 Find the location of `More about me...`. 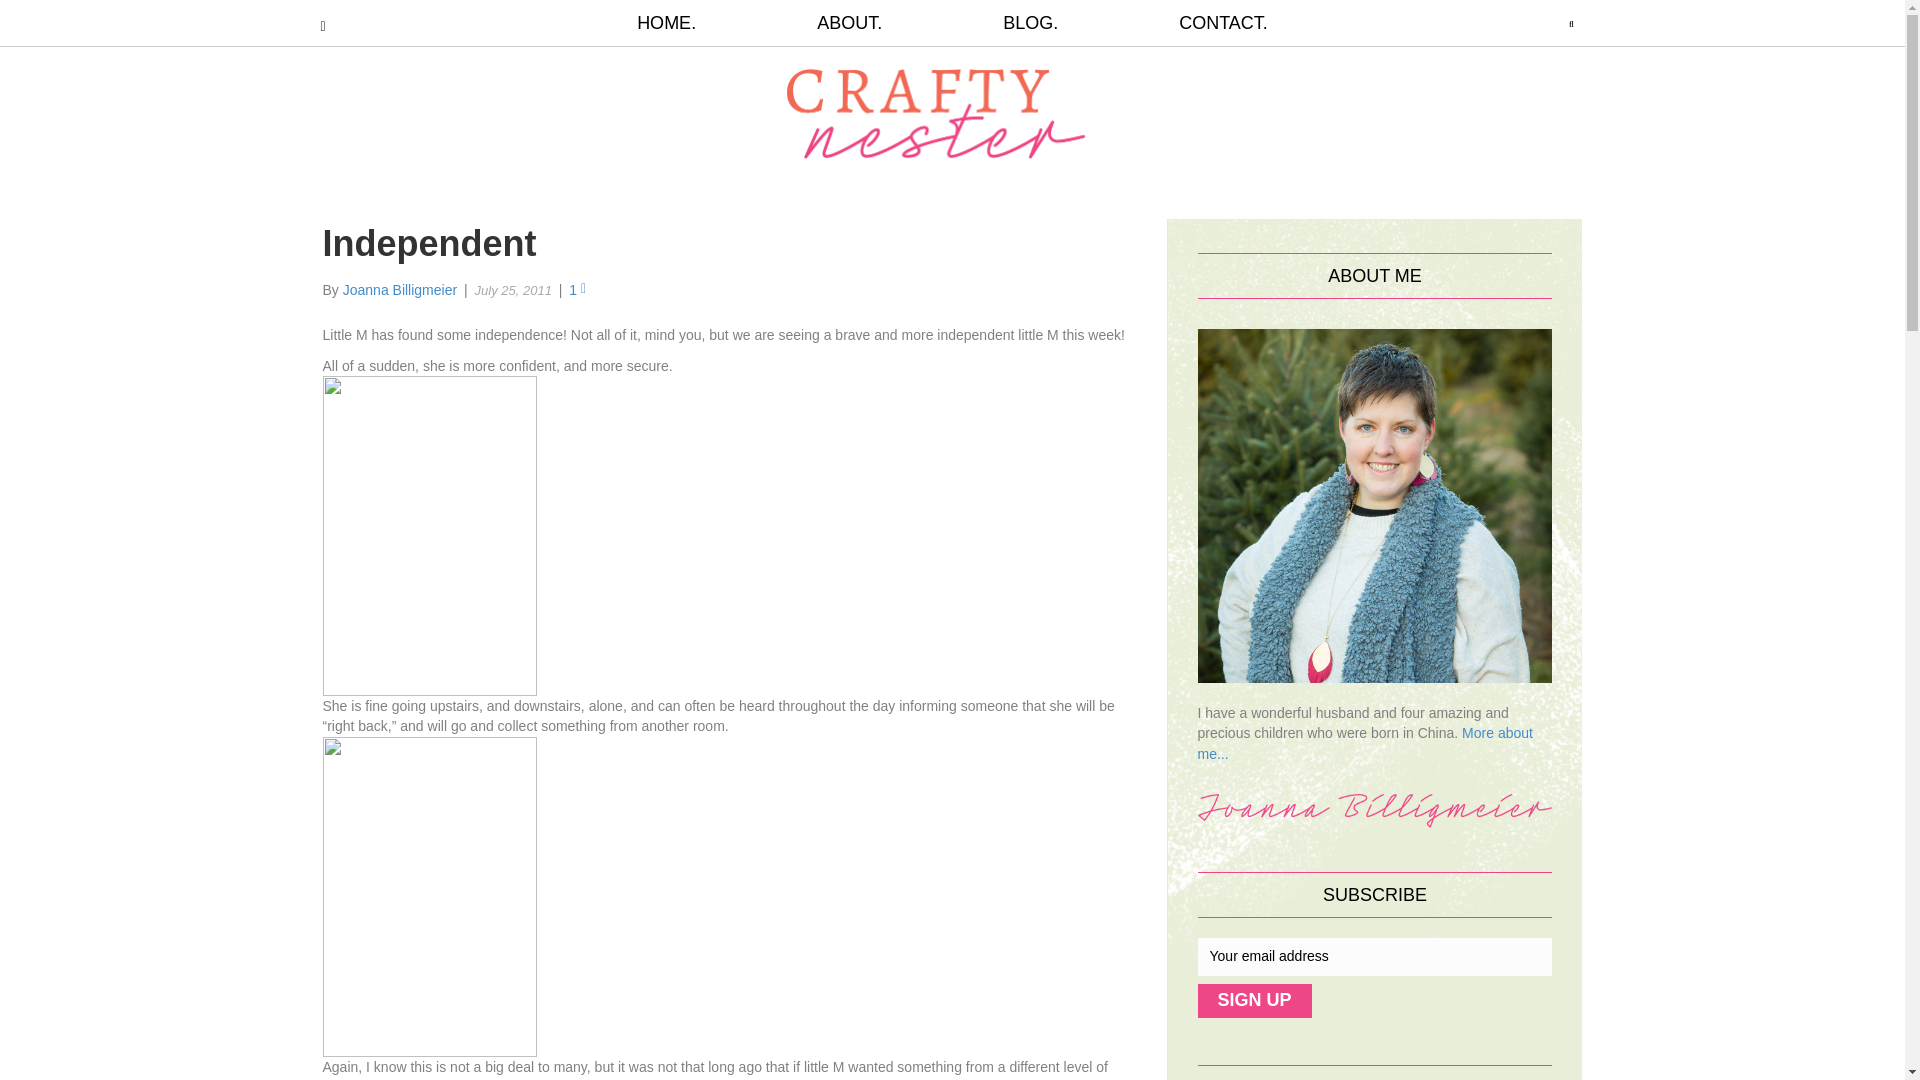

More about me... is located at coordinates (1365, 742).